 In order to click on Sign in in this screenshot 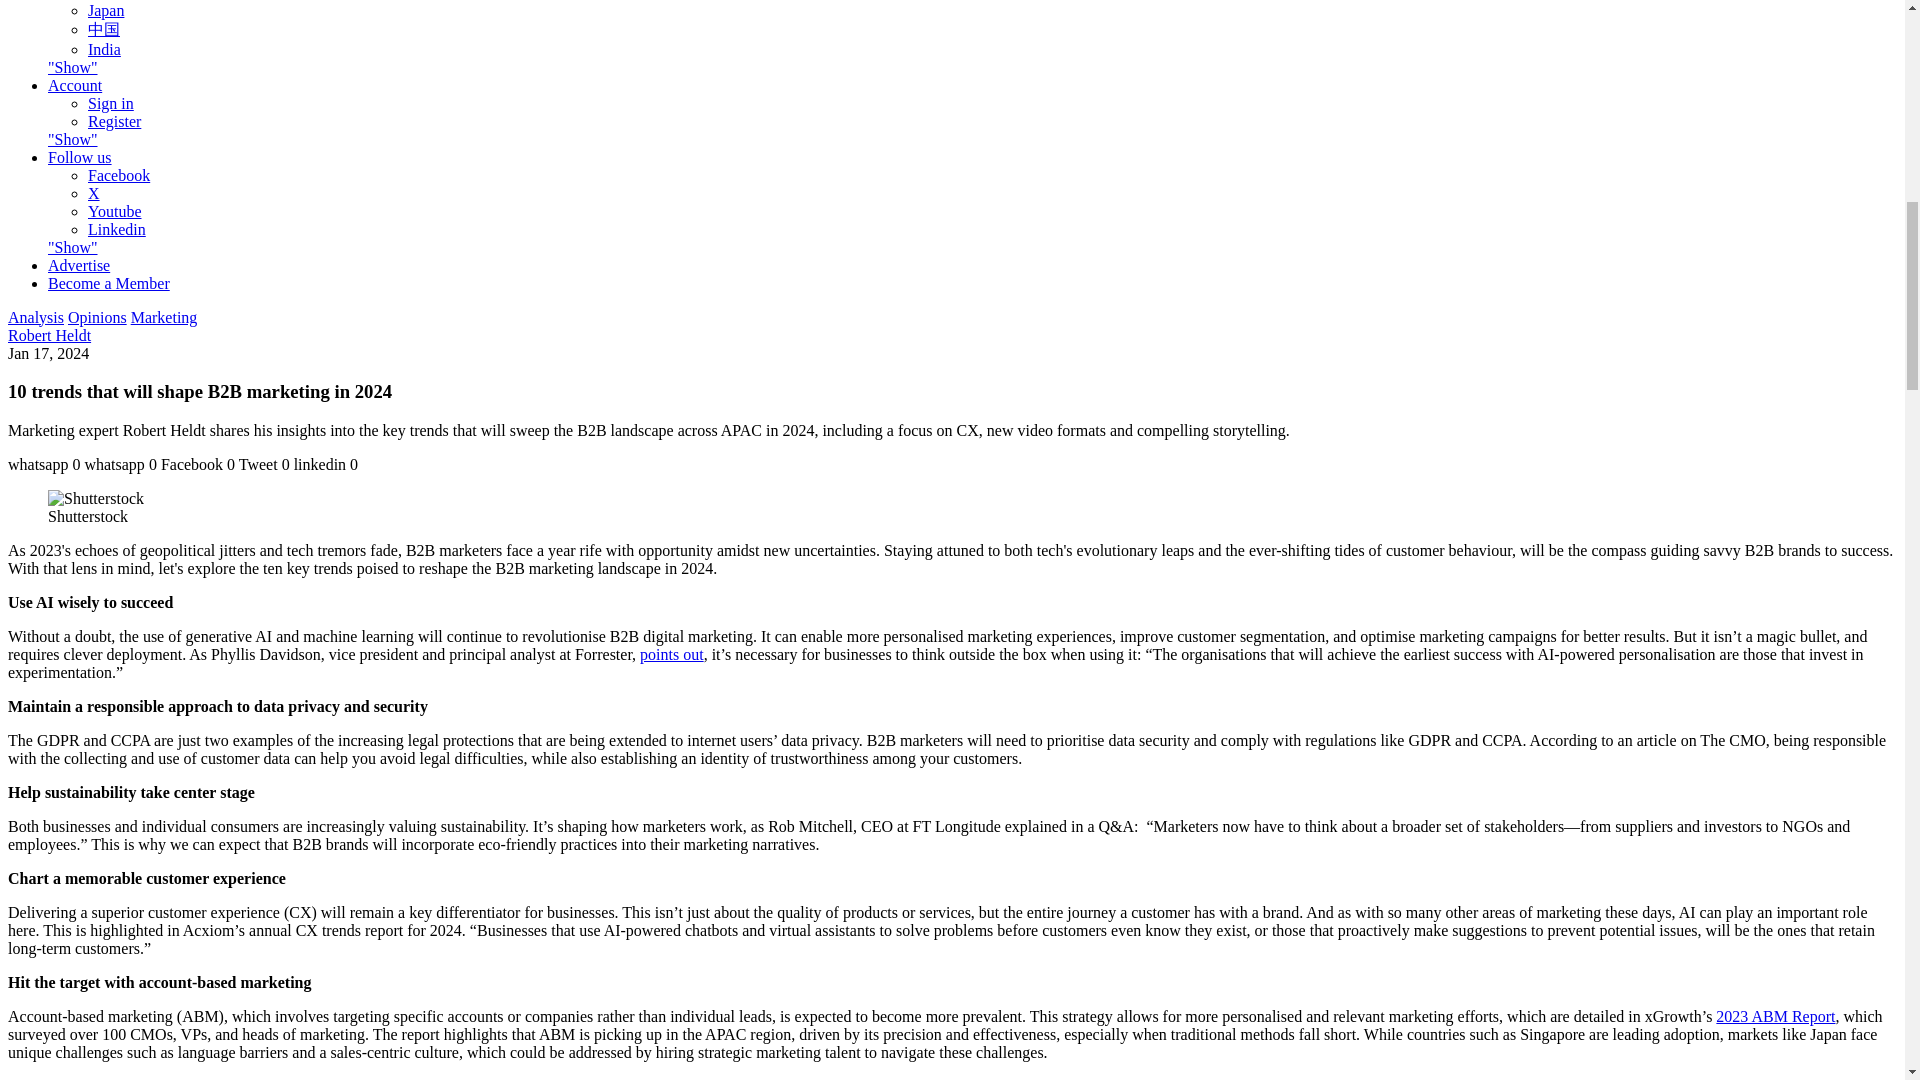, I will do `click(111, 104)`.